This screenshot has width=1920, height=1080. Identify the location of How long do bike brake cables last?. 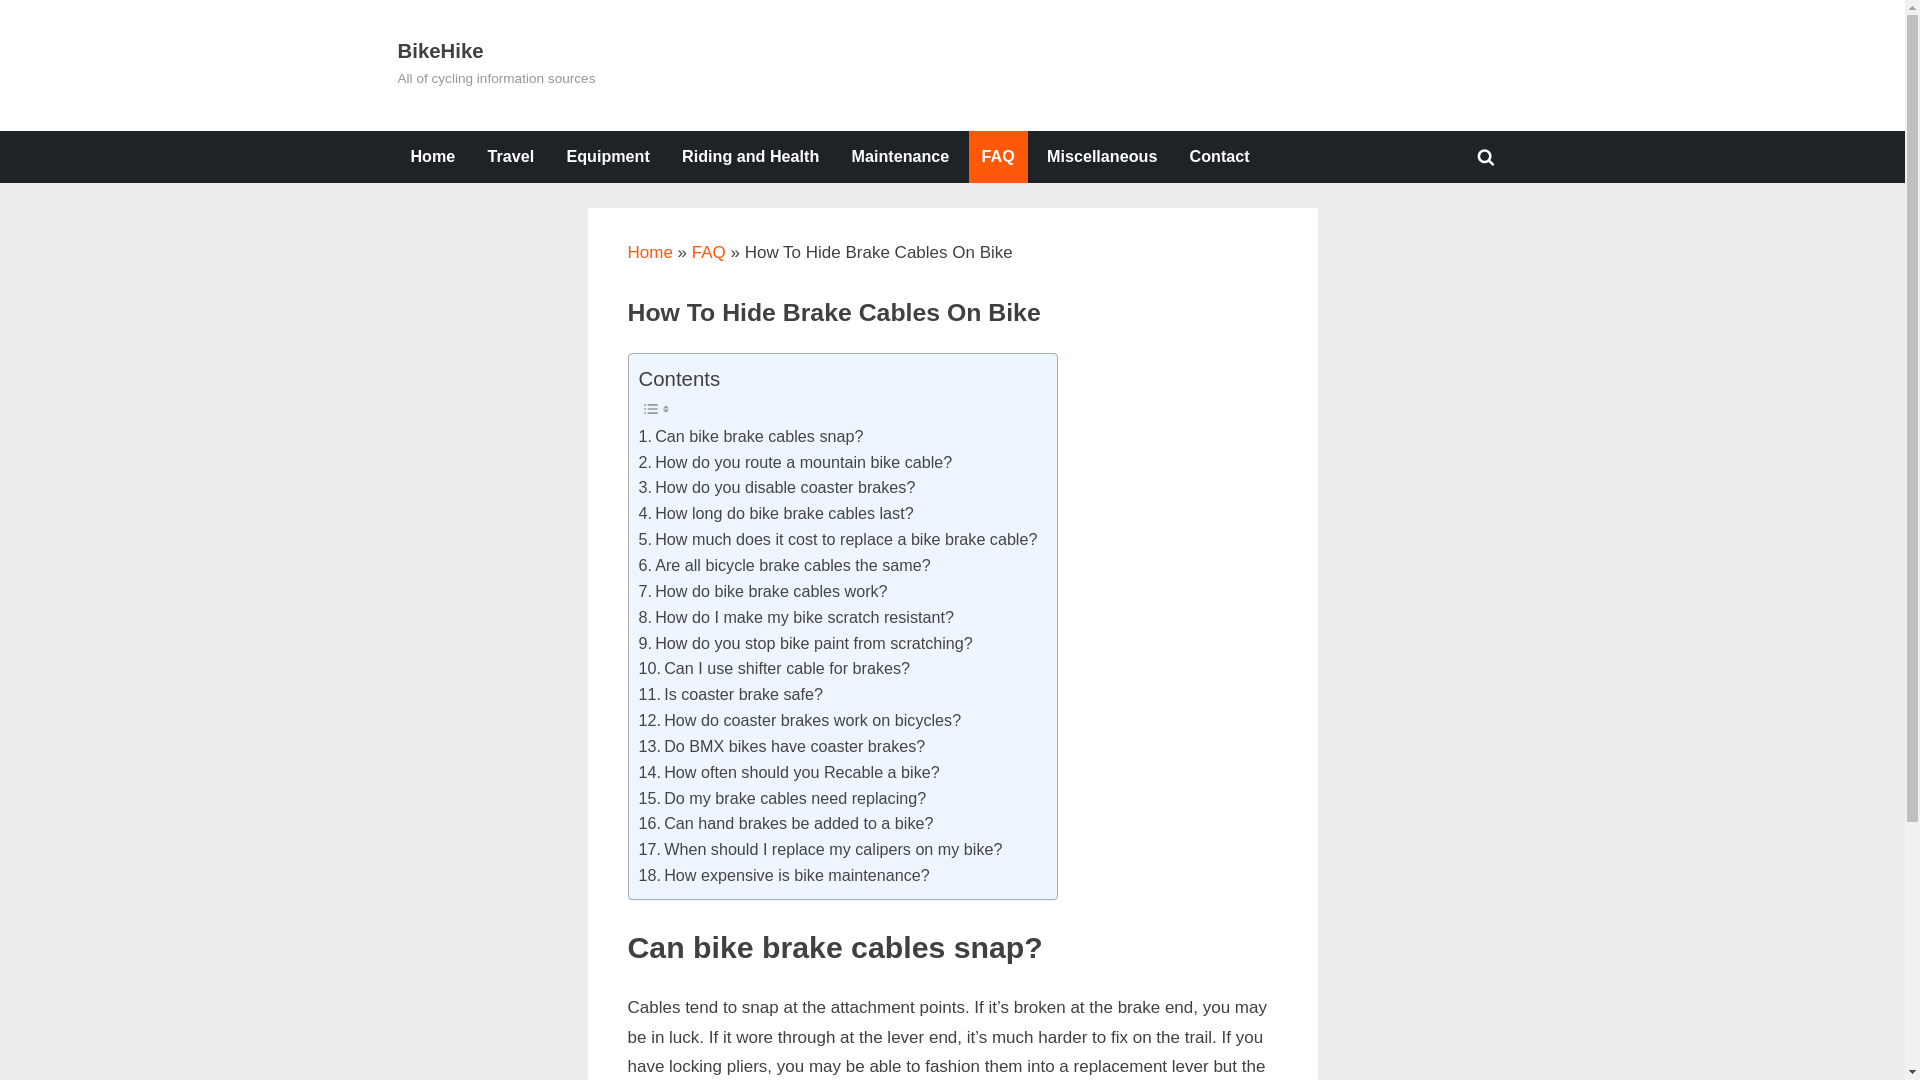
(775, 514).